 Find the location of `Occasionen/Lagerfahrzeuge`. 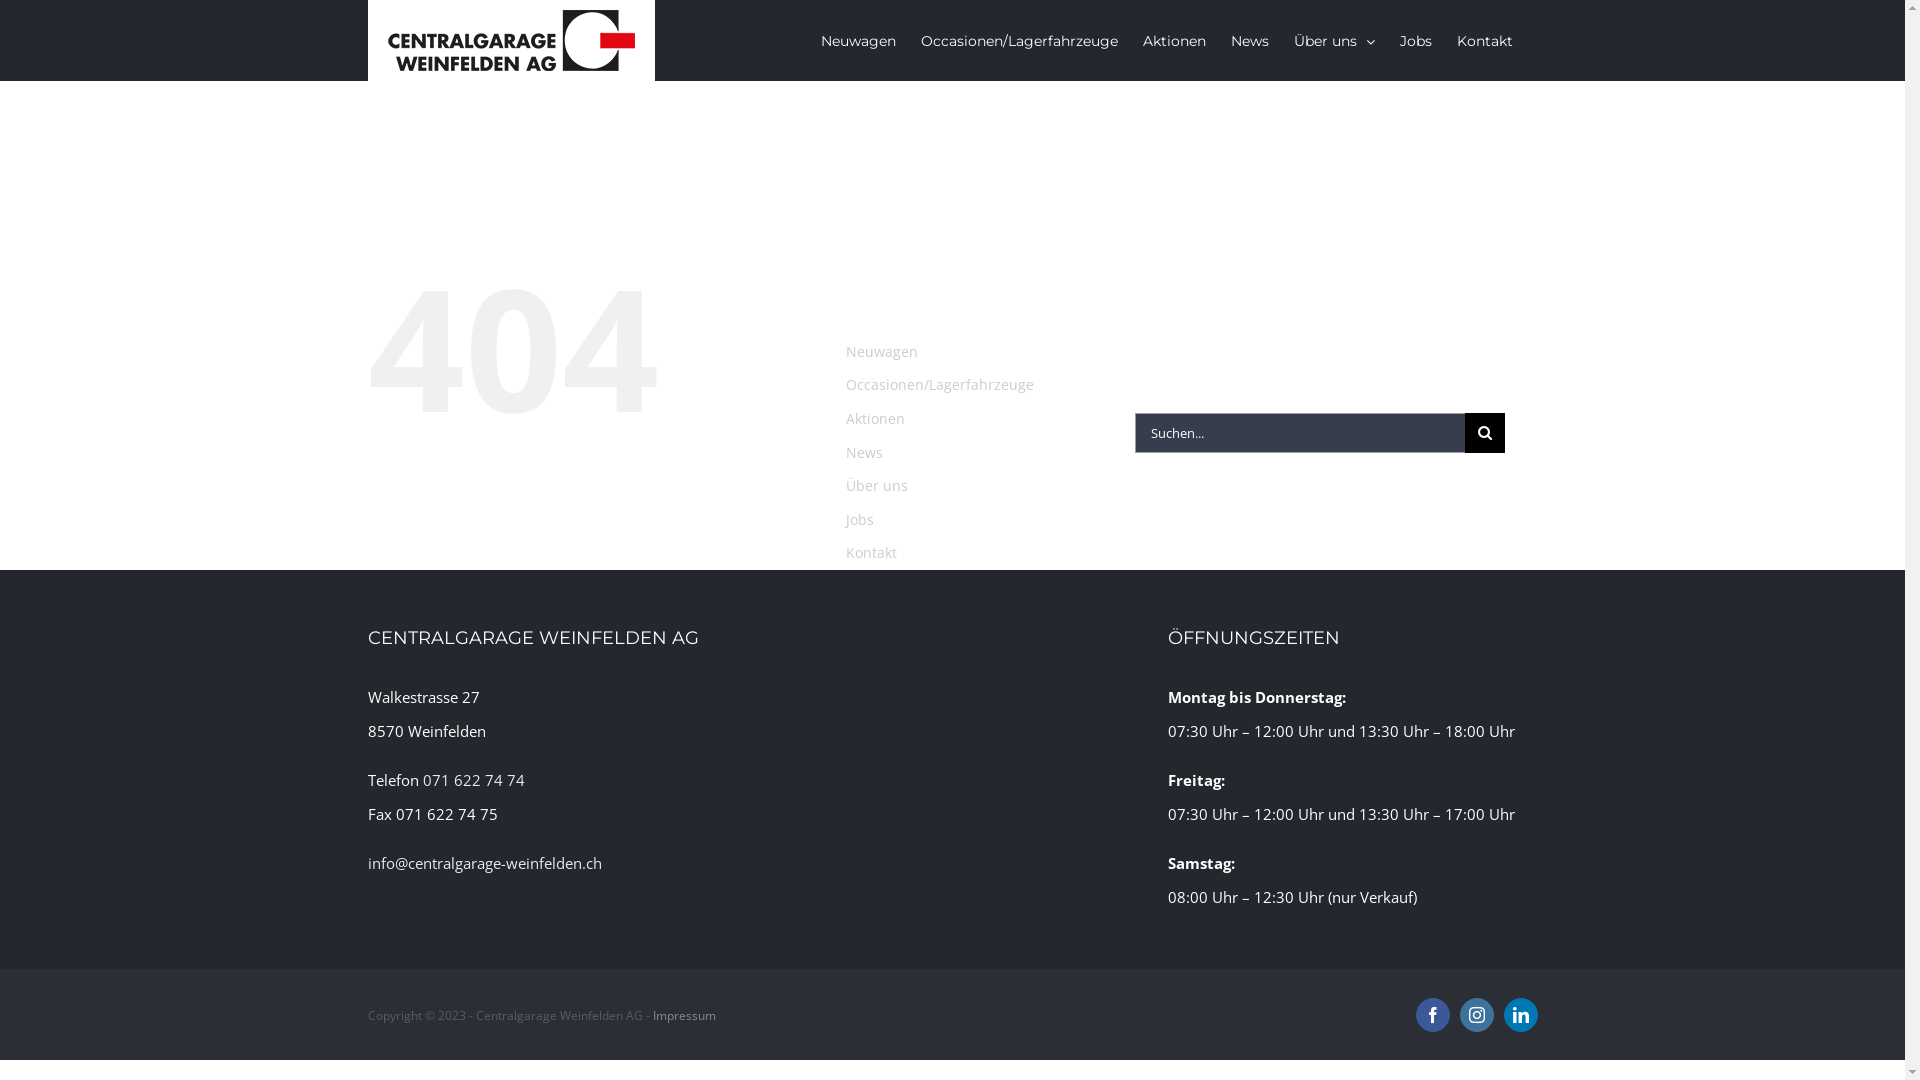

Occasionen/Lagerfahrzeuge is located at coordinates (940, 384).